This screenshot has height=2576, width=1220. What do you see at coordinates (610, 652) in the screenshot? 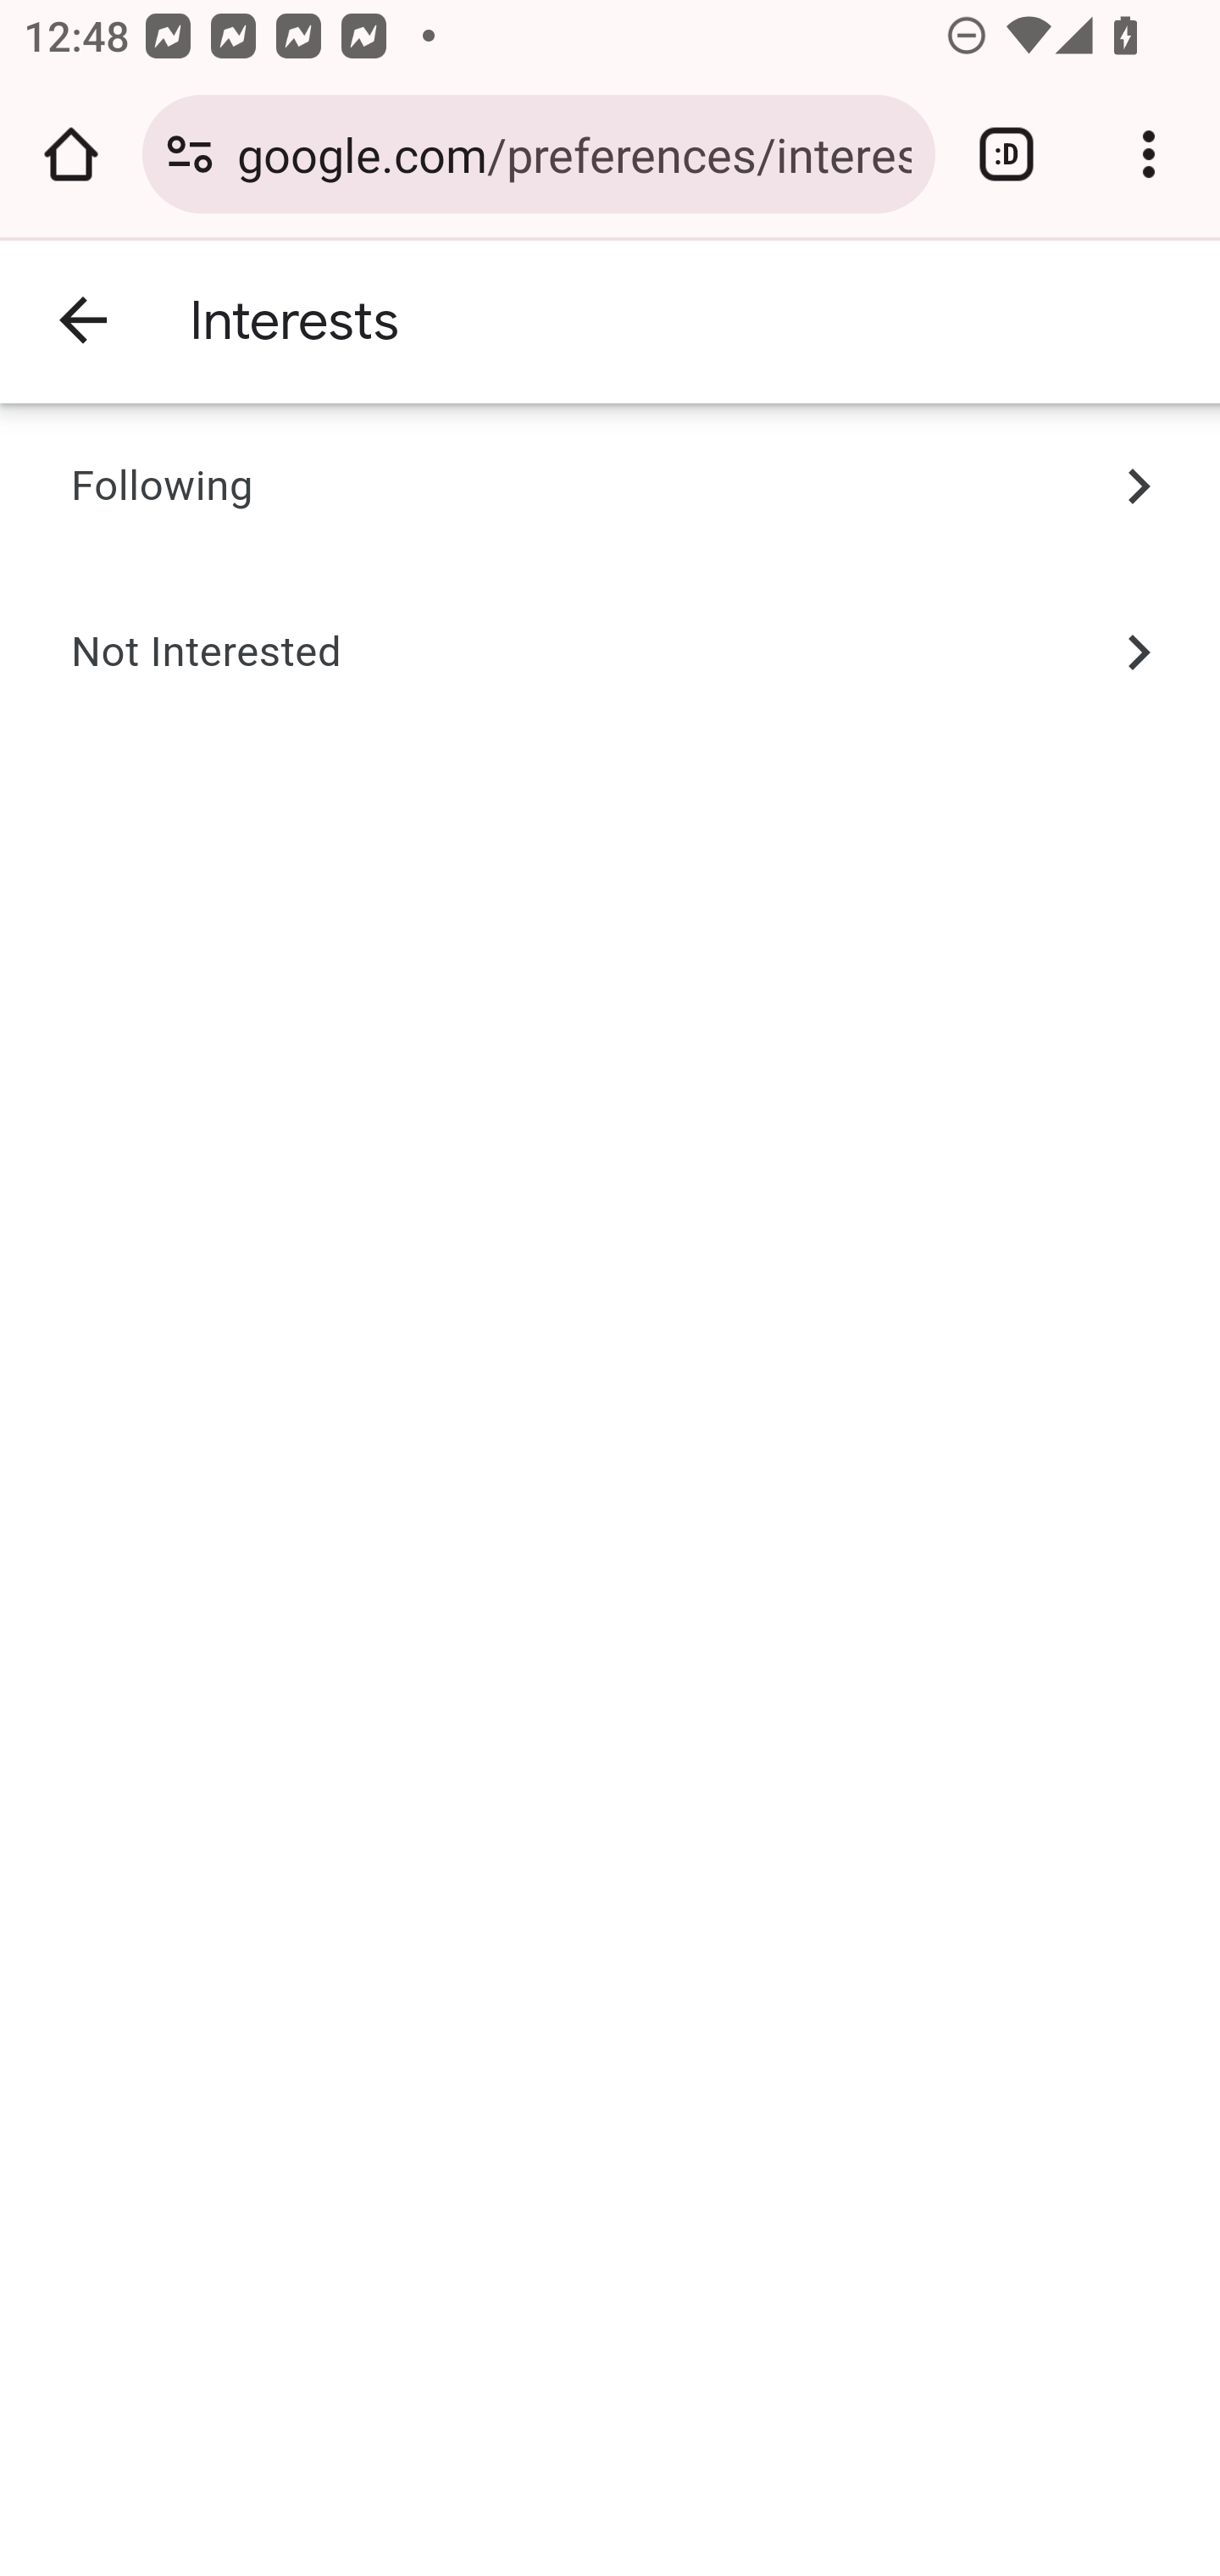
I see `Not Interested Not Interested Not Interested` at bounding box center [610, 652].